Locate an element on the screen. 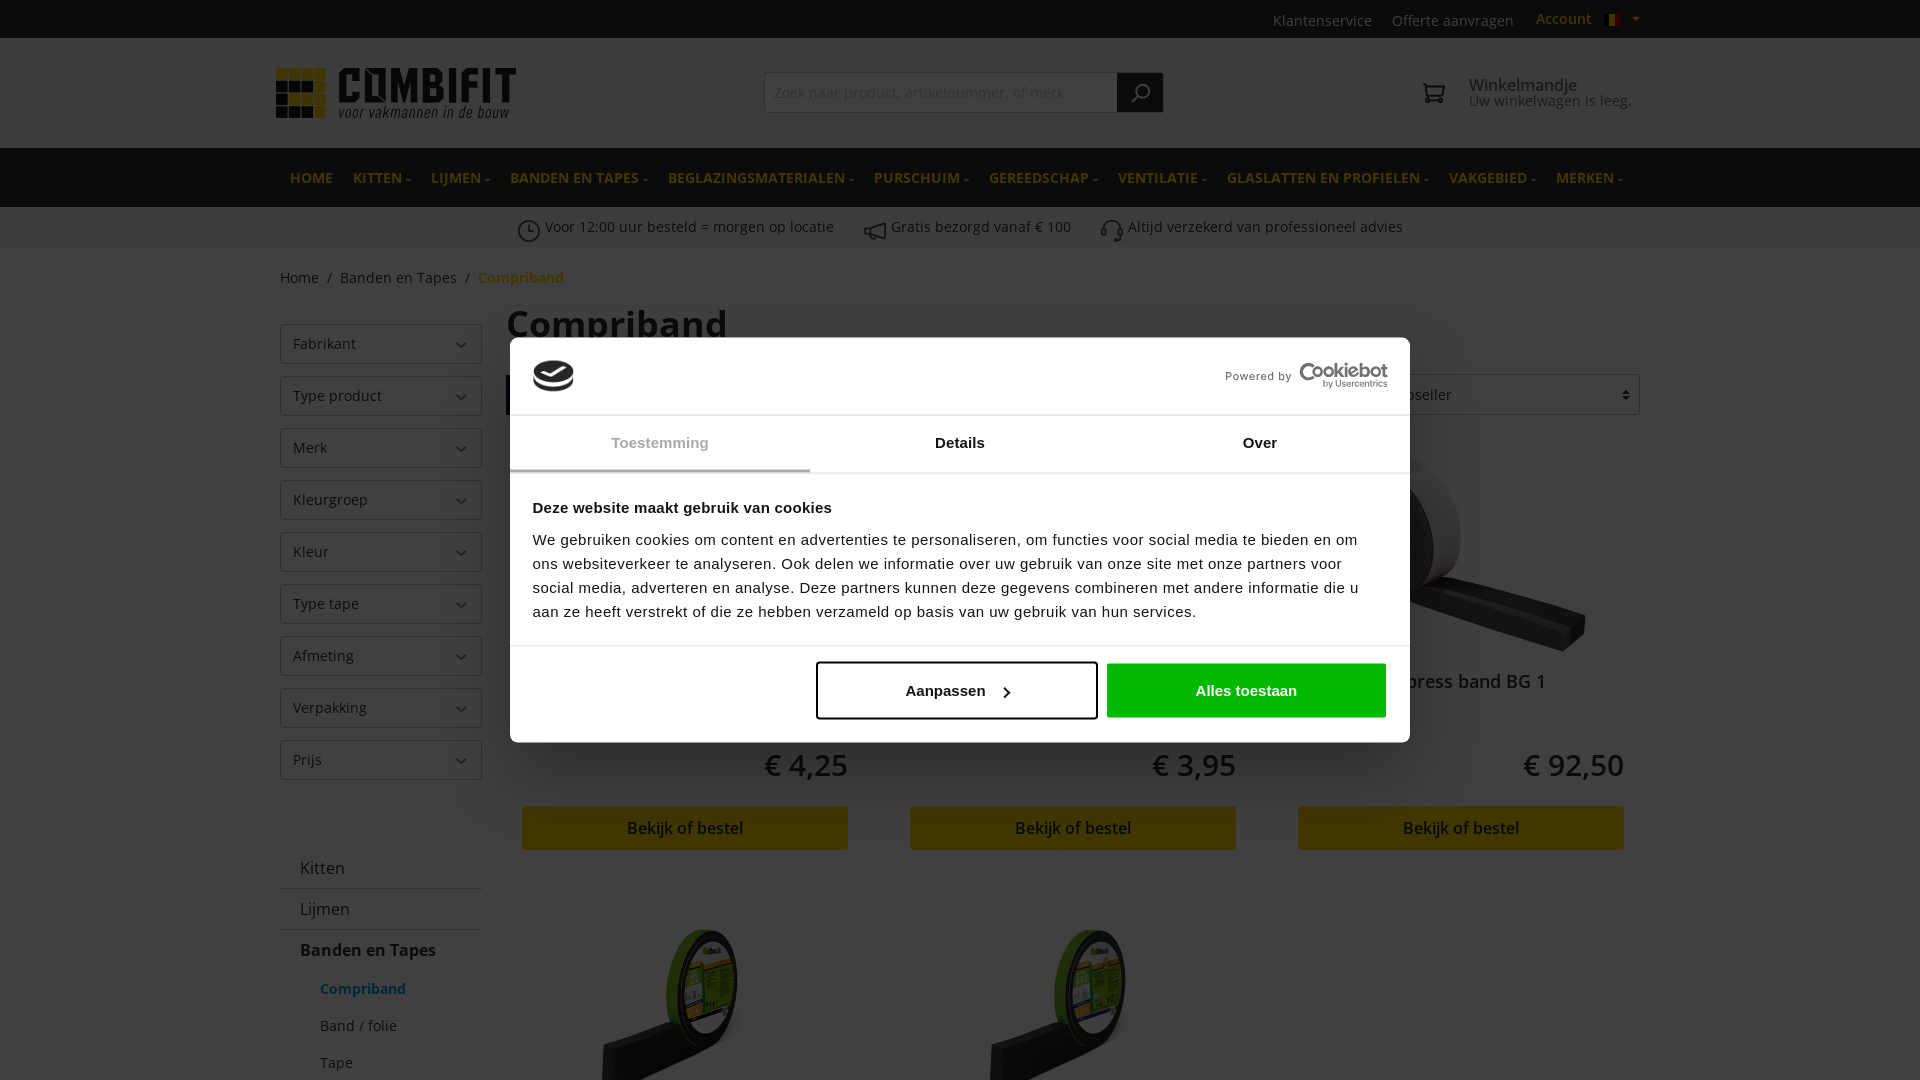 The image size is (1920, 1080). Compriband is located at coordinates (391, 988).